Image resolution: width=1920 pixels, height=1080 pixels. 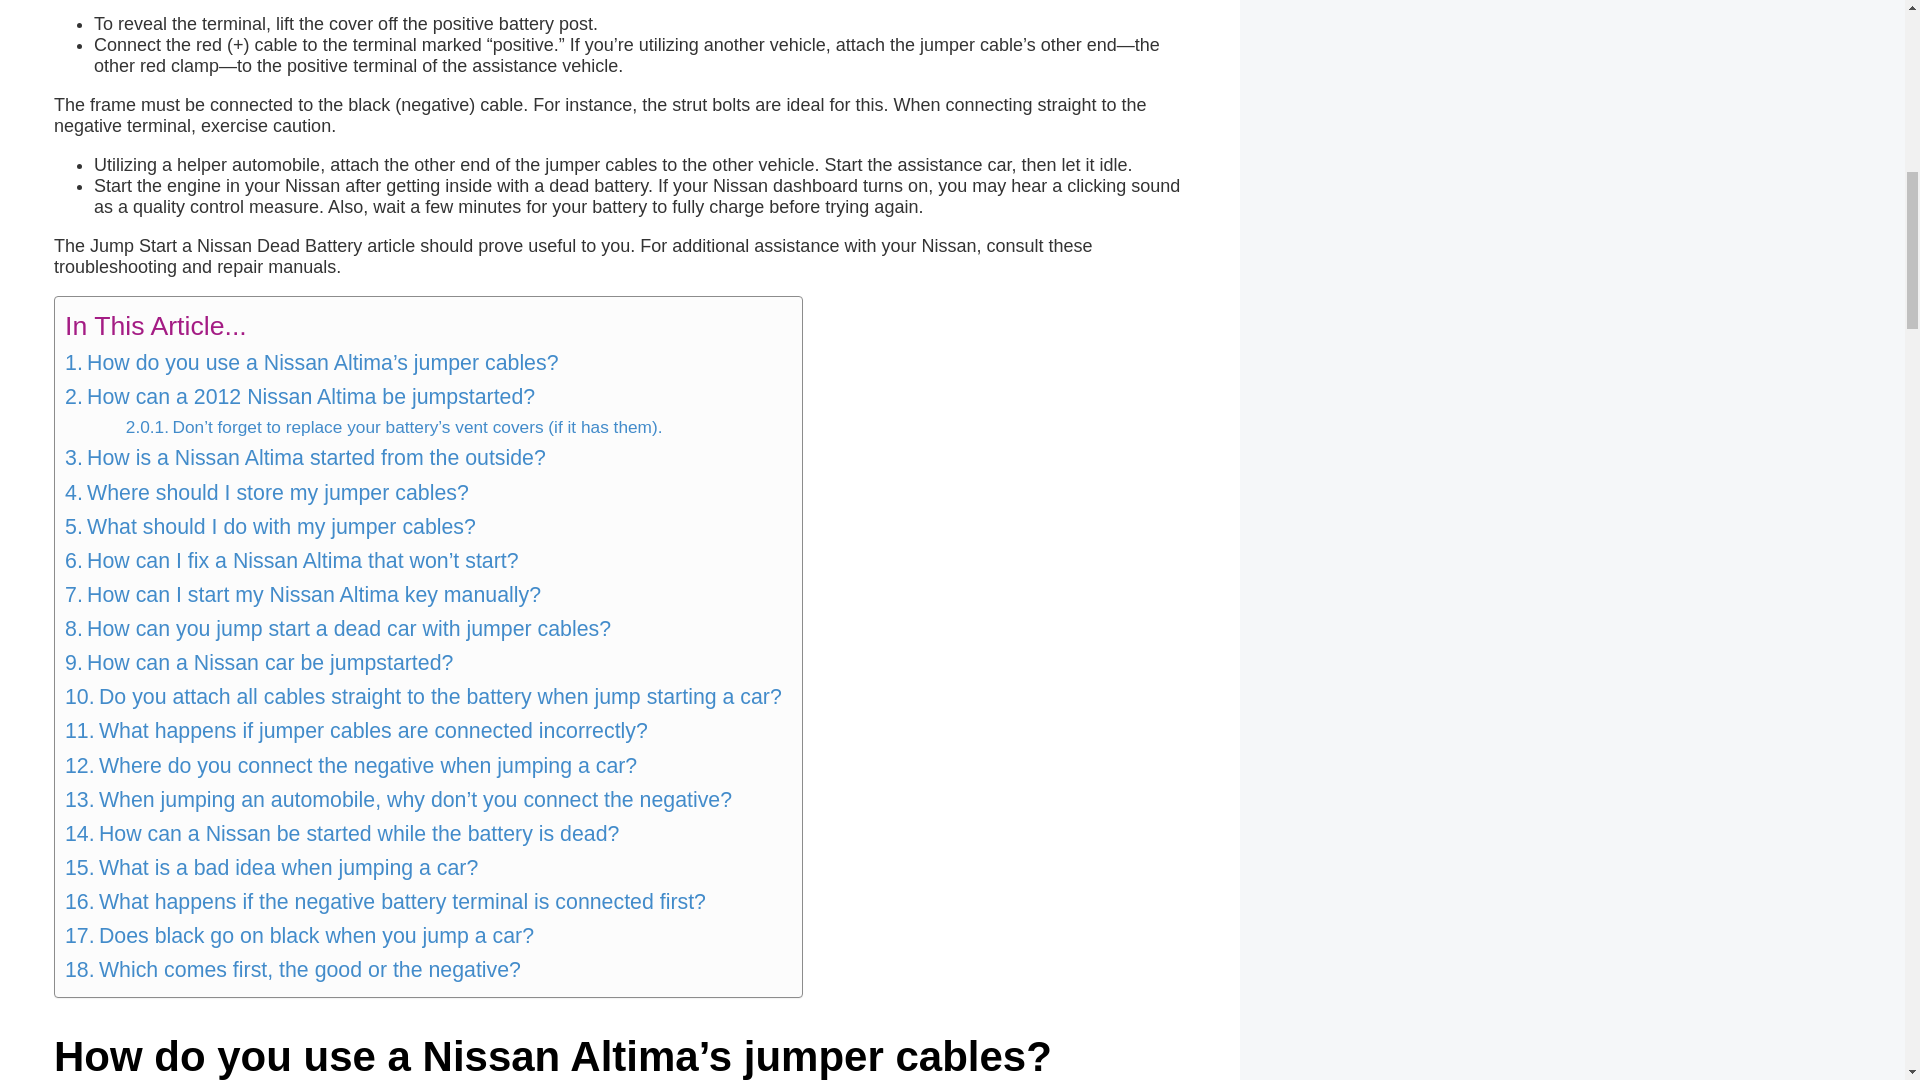 I want to click on Which comes first, the good or the negative?, so click(x=292, y=970).